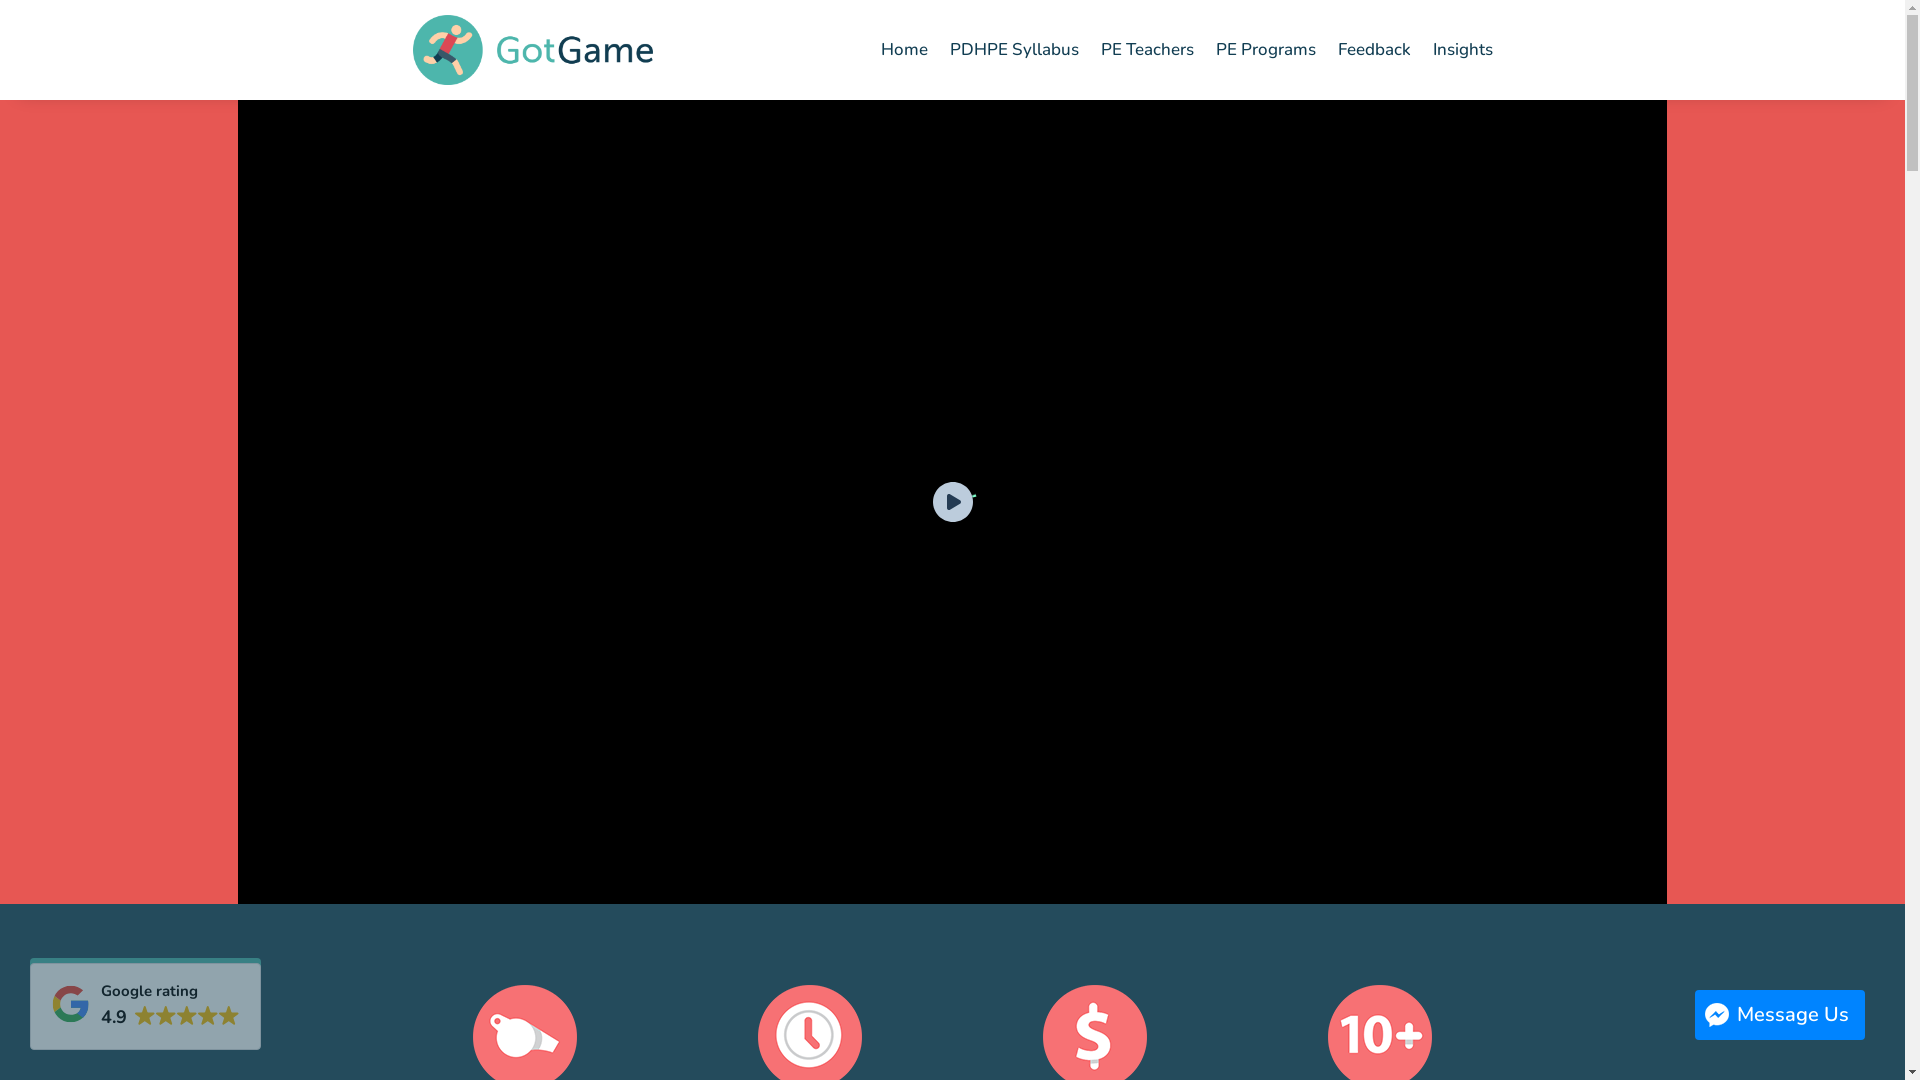 The width and height of the screenshot is (1920, 1080). Describe the element at coordinates (1266, 50) in the screenshot. I see `PE Programs` at that location.